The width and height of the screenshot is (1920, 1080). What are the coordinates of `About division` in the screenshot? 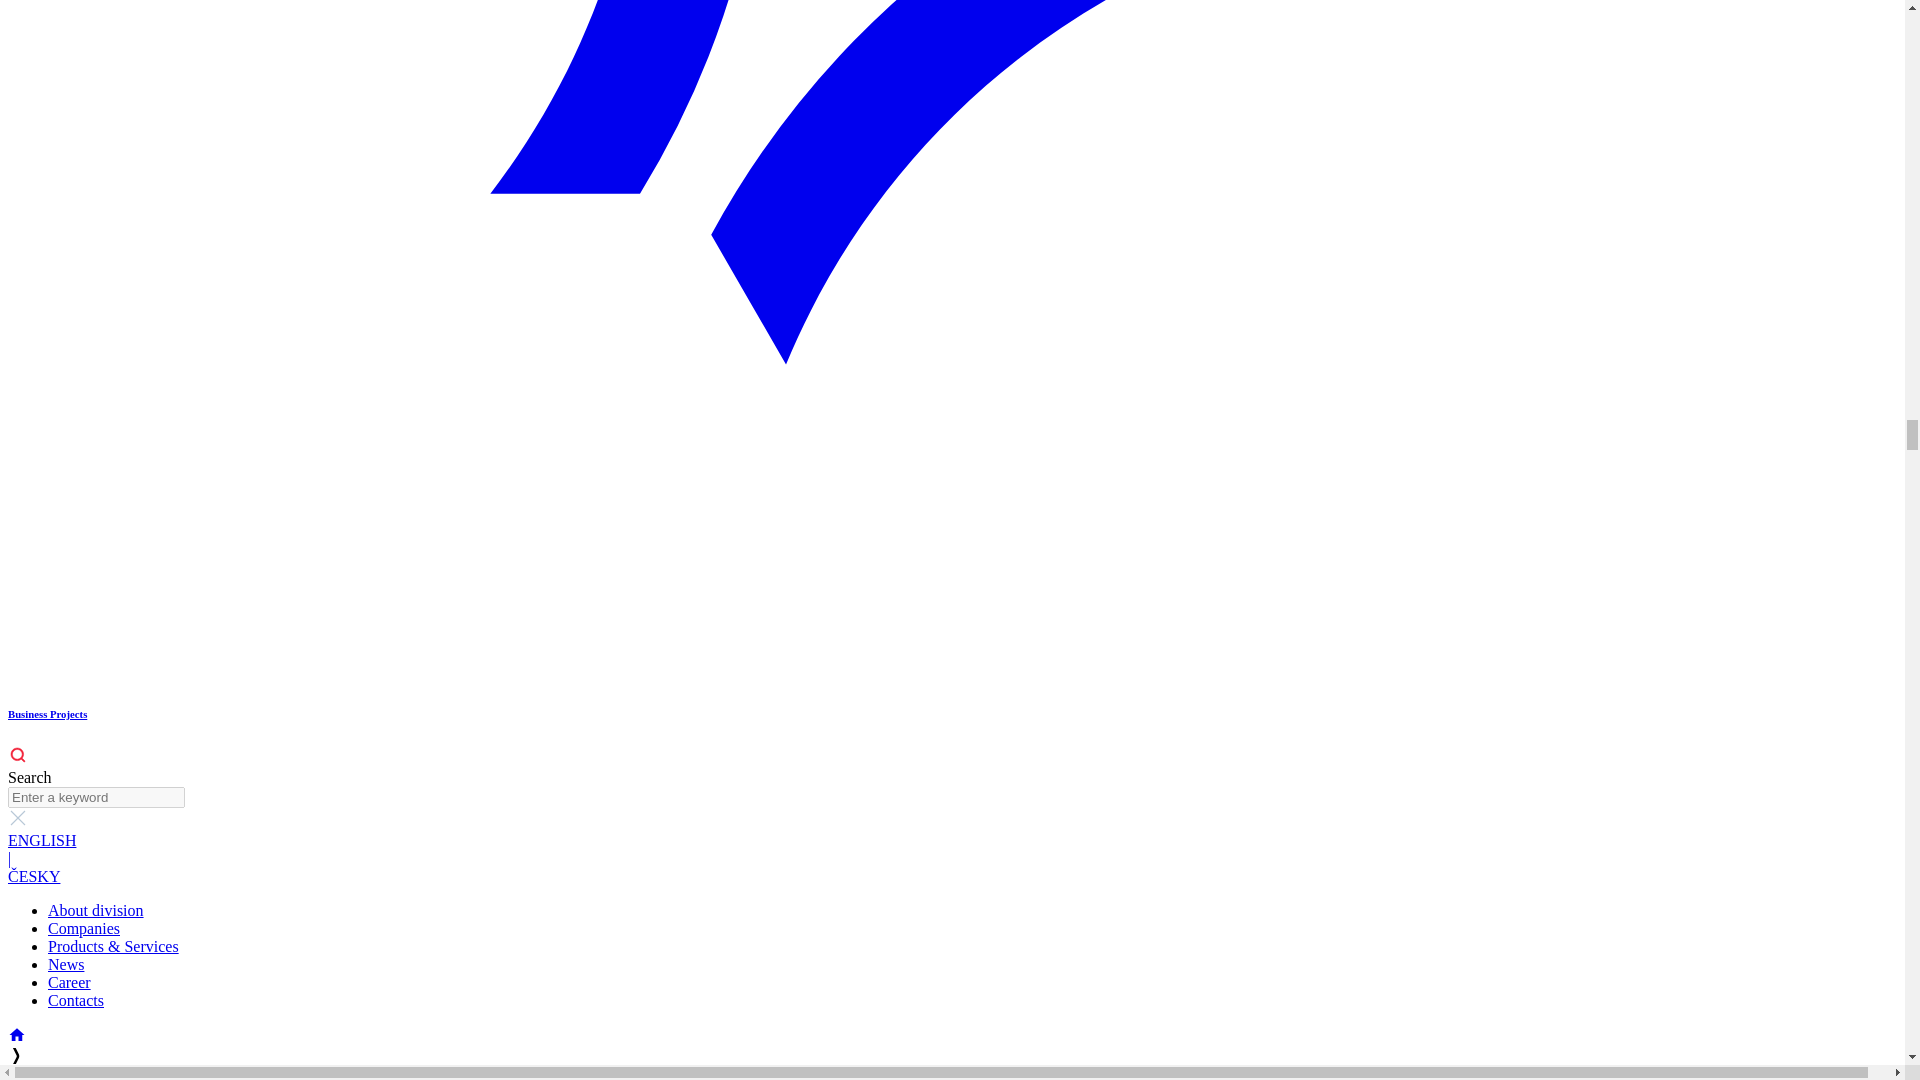 It's located at (96, 910).